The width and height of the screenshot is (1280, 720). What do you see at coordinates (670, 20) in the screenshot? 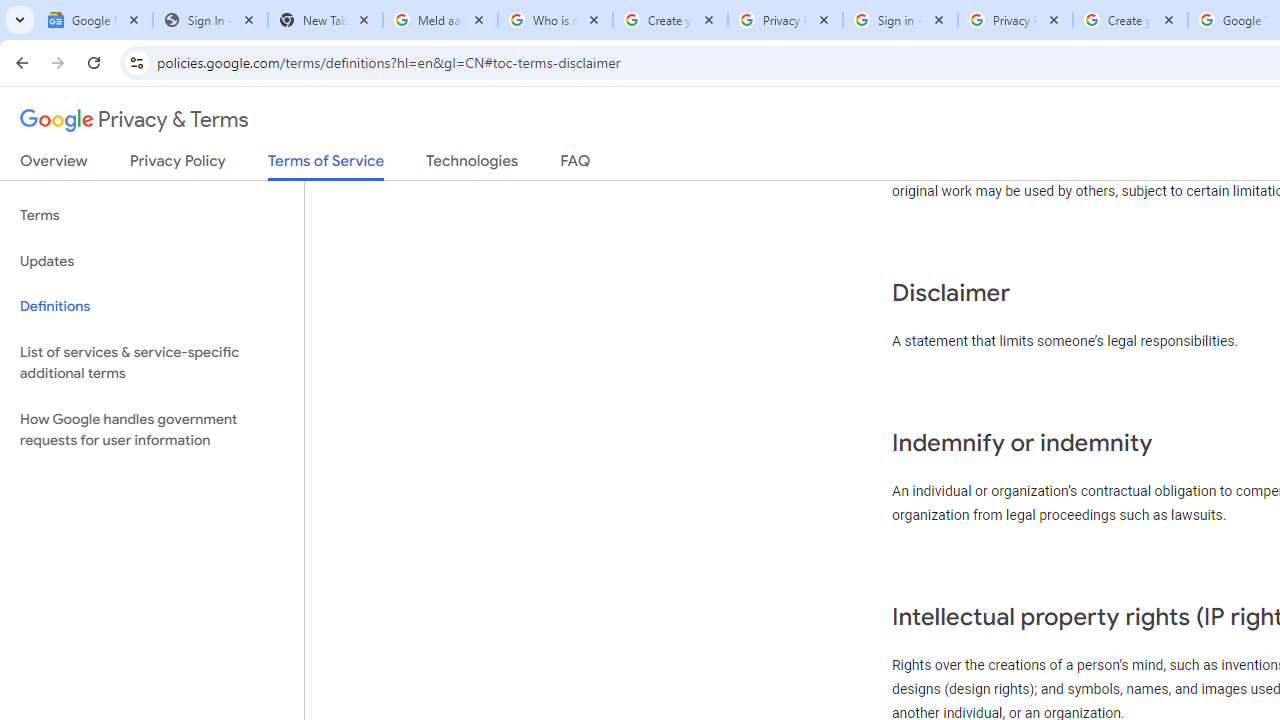
I see `Create your Google Account` at bounding box center [670, 20].